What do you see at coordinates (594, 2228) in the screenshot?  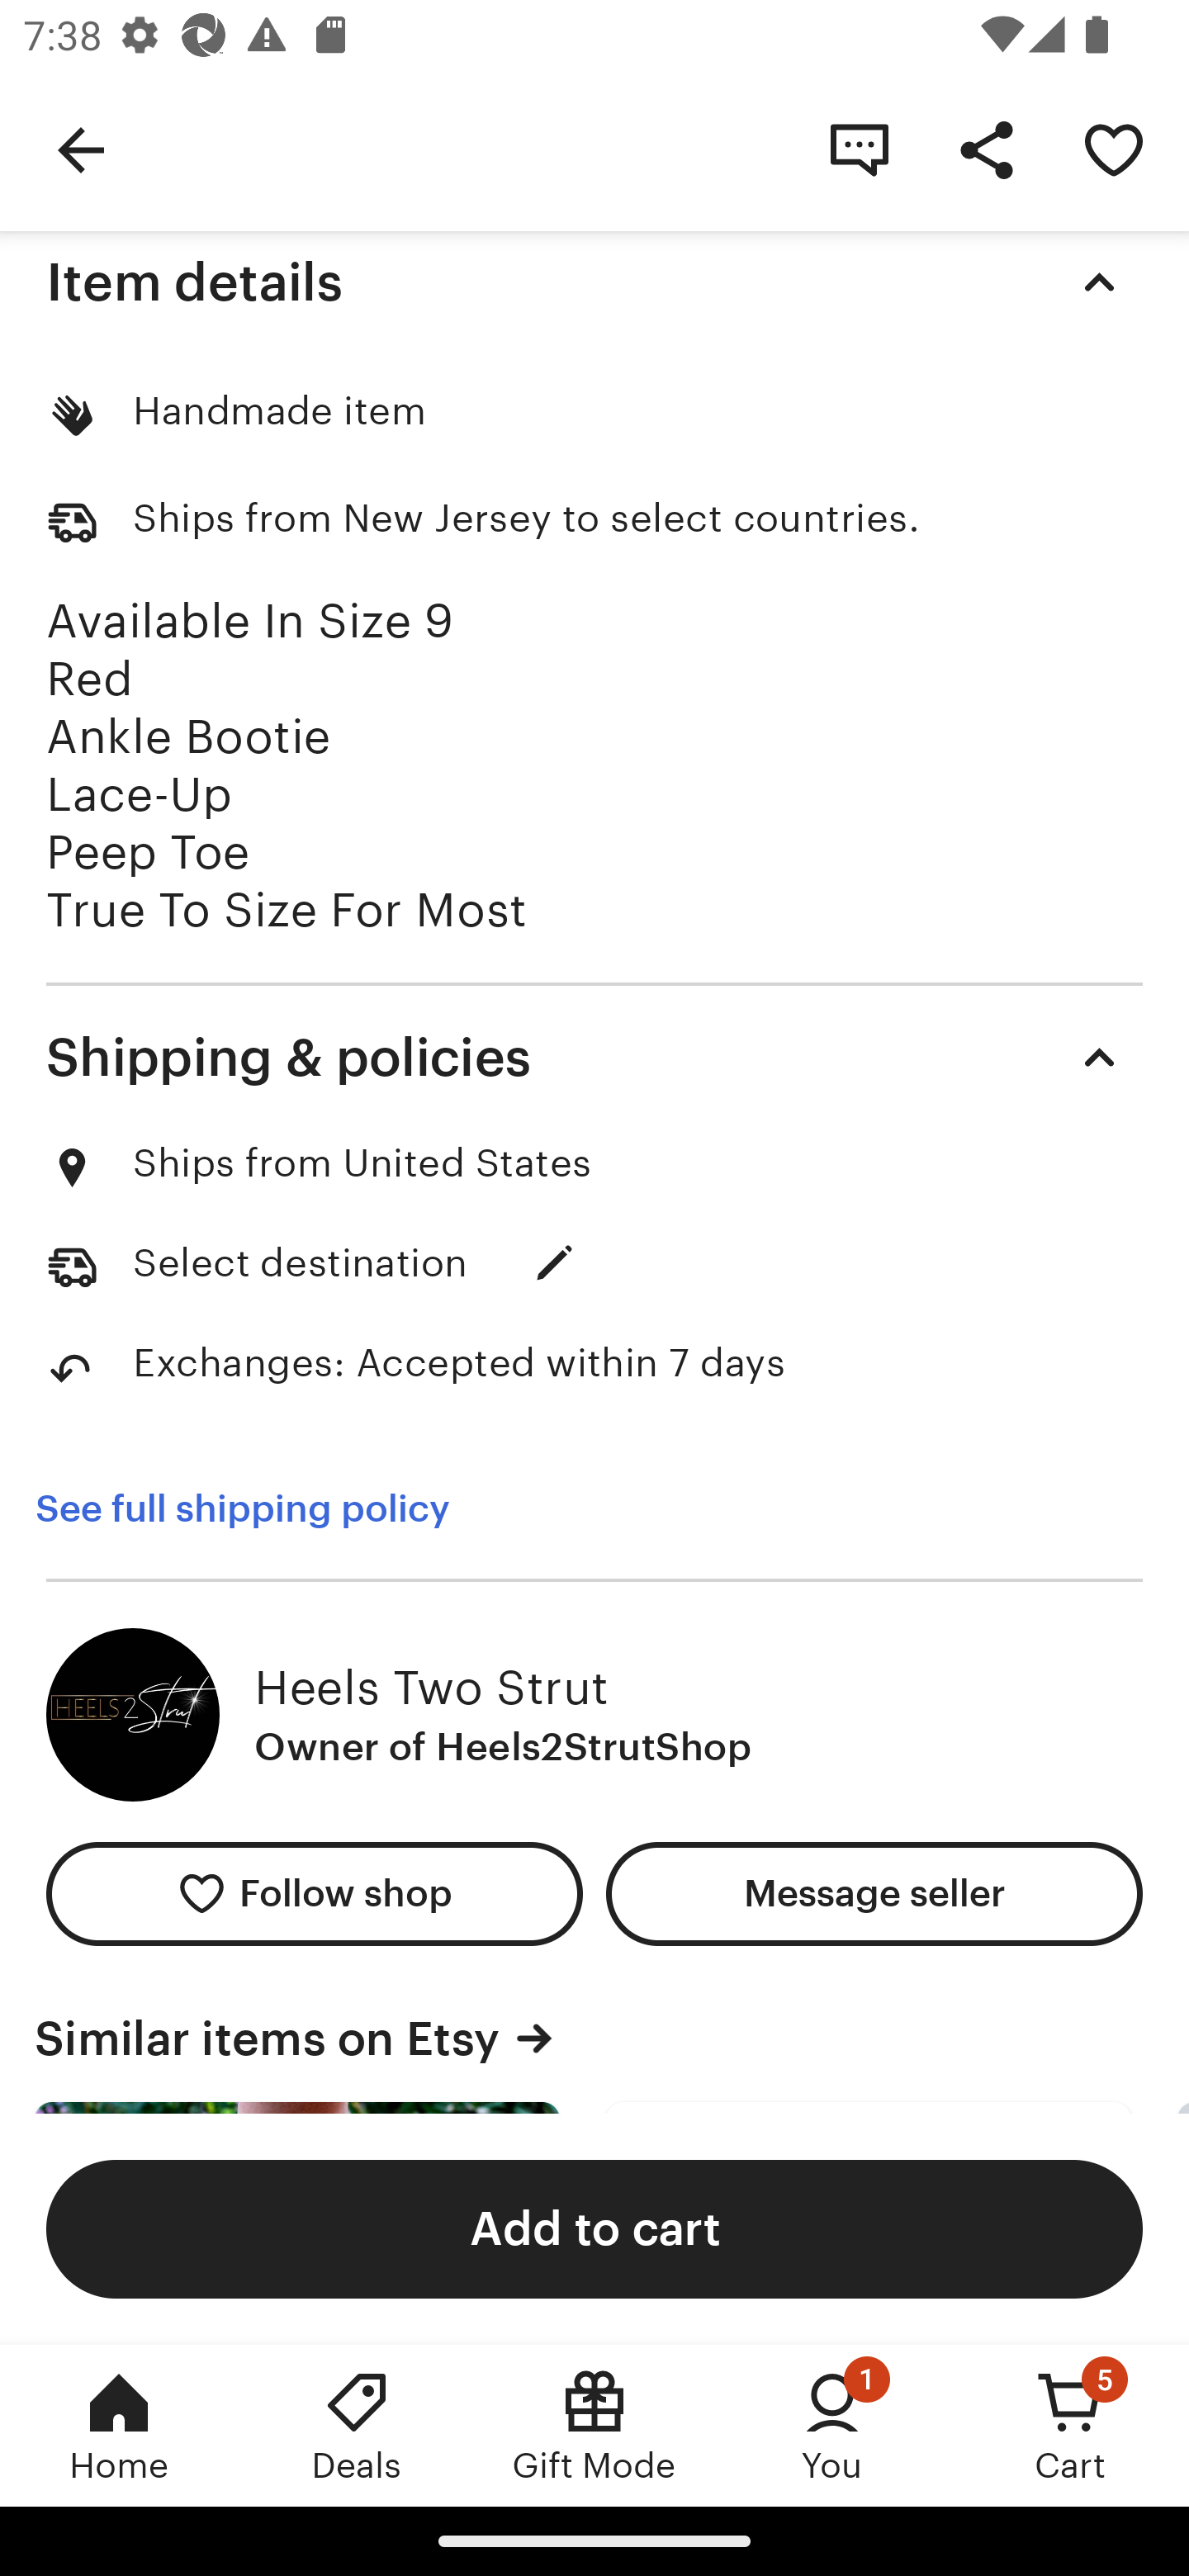 I see `Add to cart` at bounding box center [594, 2228].